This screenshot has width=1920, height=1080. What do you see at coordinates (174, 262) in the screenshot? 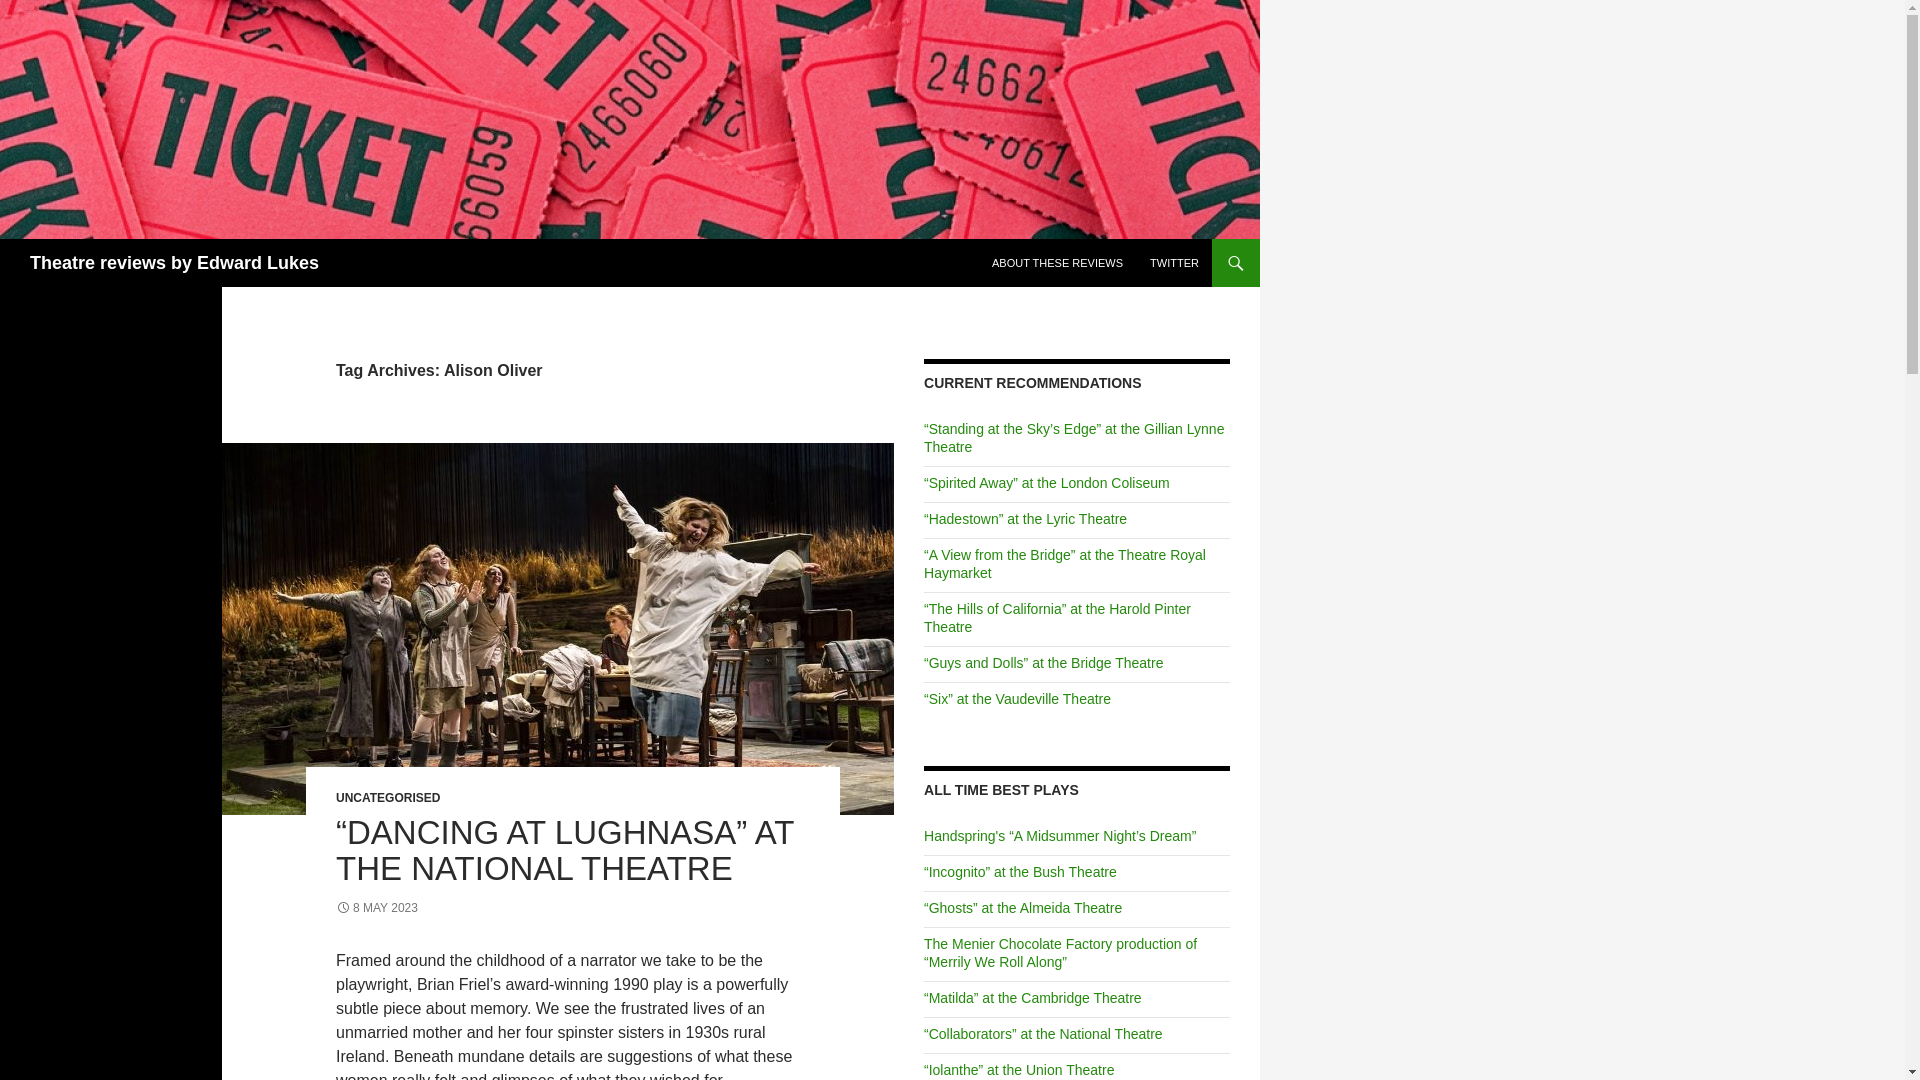
I see `Theatre reviews by Edward Lukes` at bounding box center [174, 262].